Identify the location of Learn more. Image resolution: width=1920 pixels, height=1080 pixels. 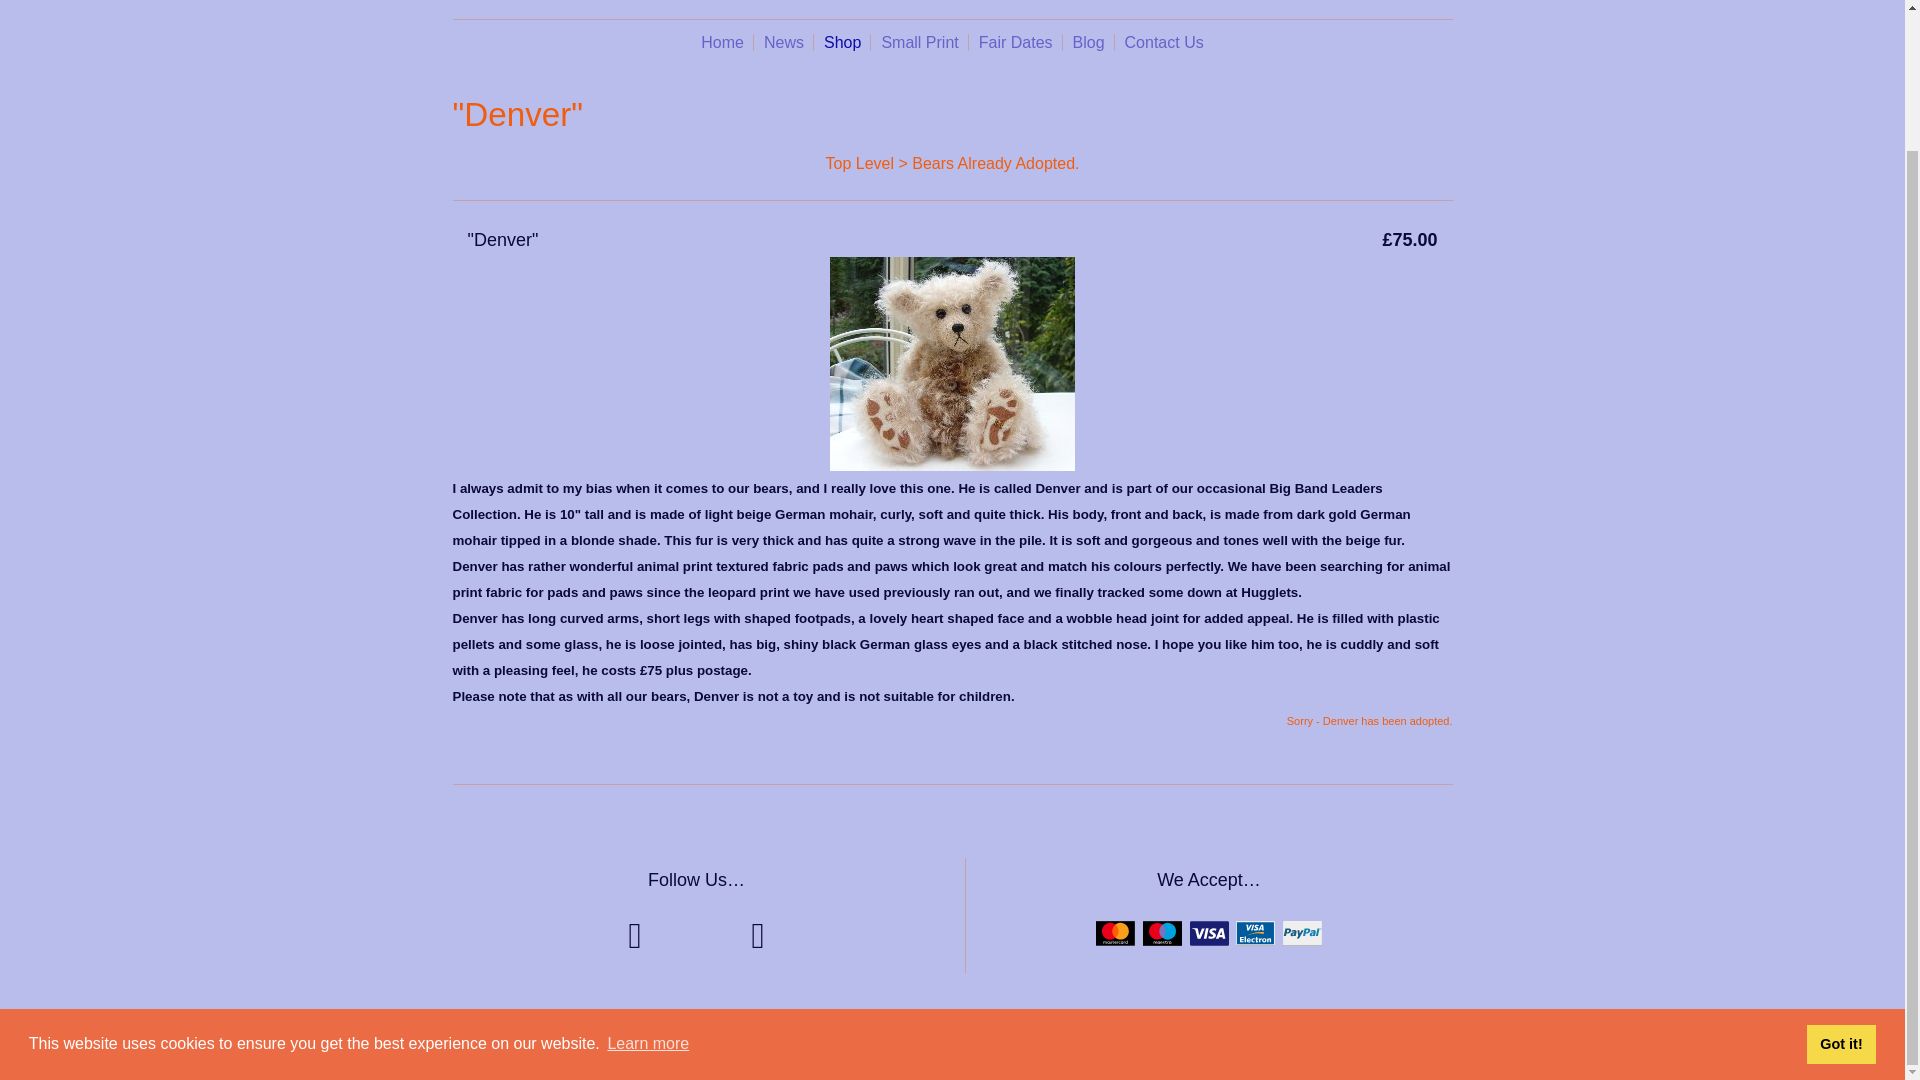
(648, 882).